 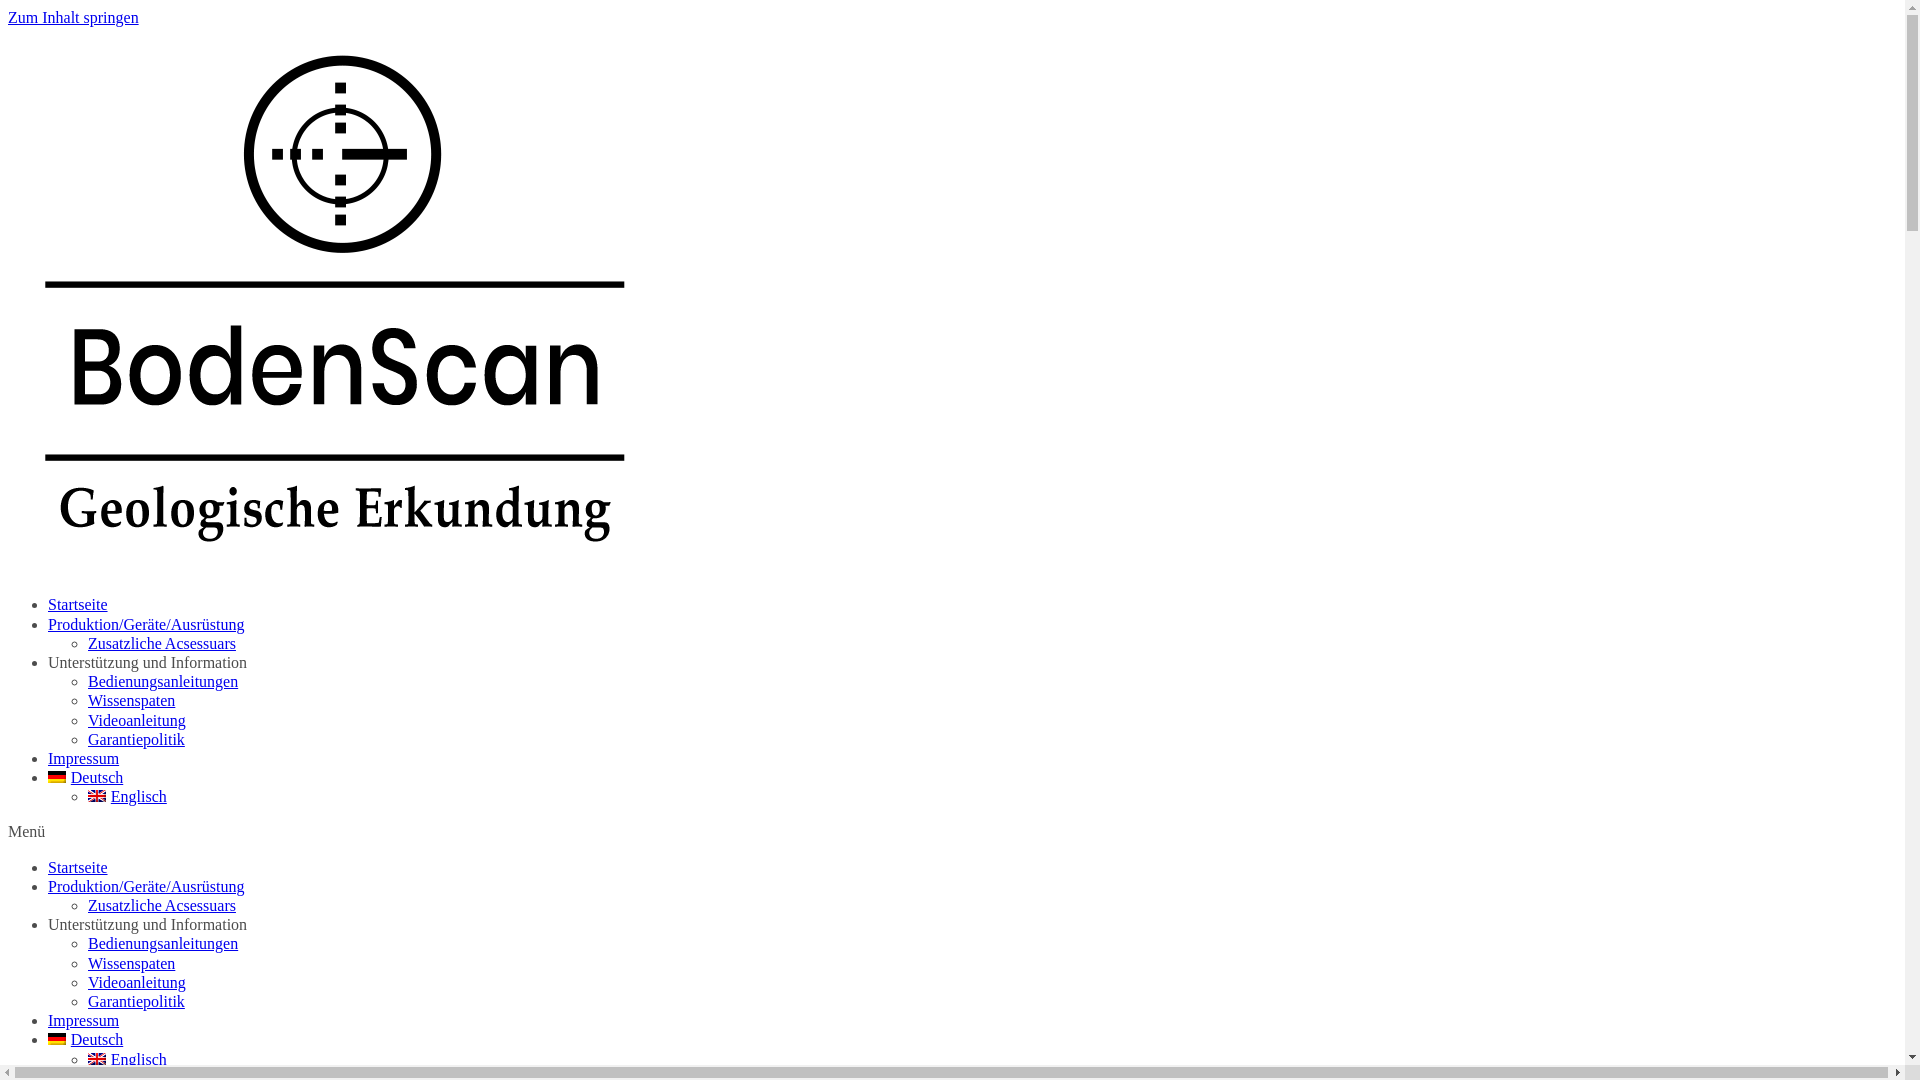 What do you see at coordinates (84, 758) in the screenshot?
I see `Impressum` at bounding box center [84, 758].